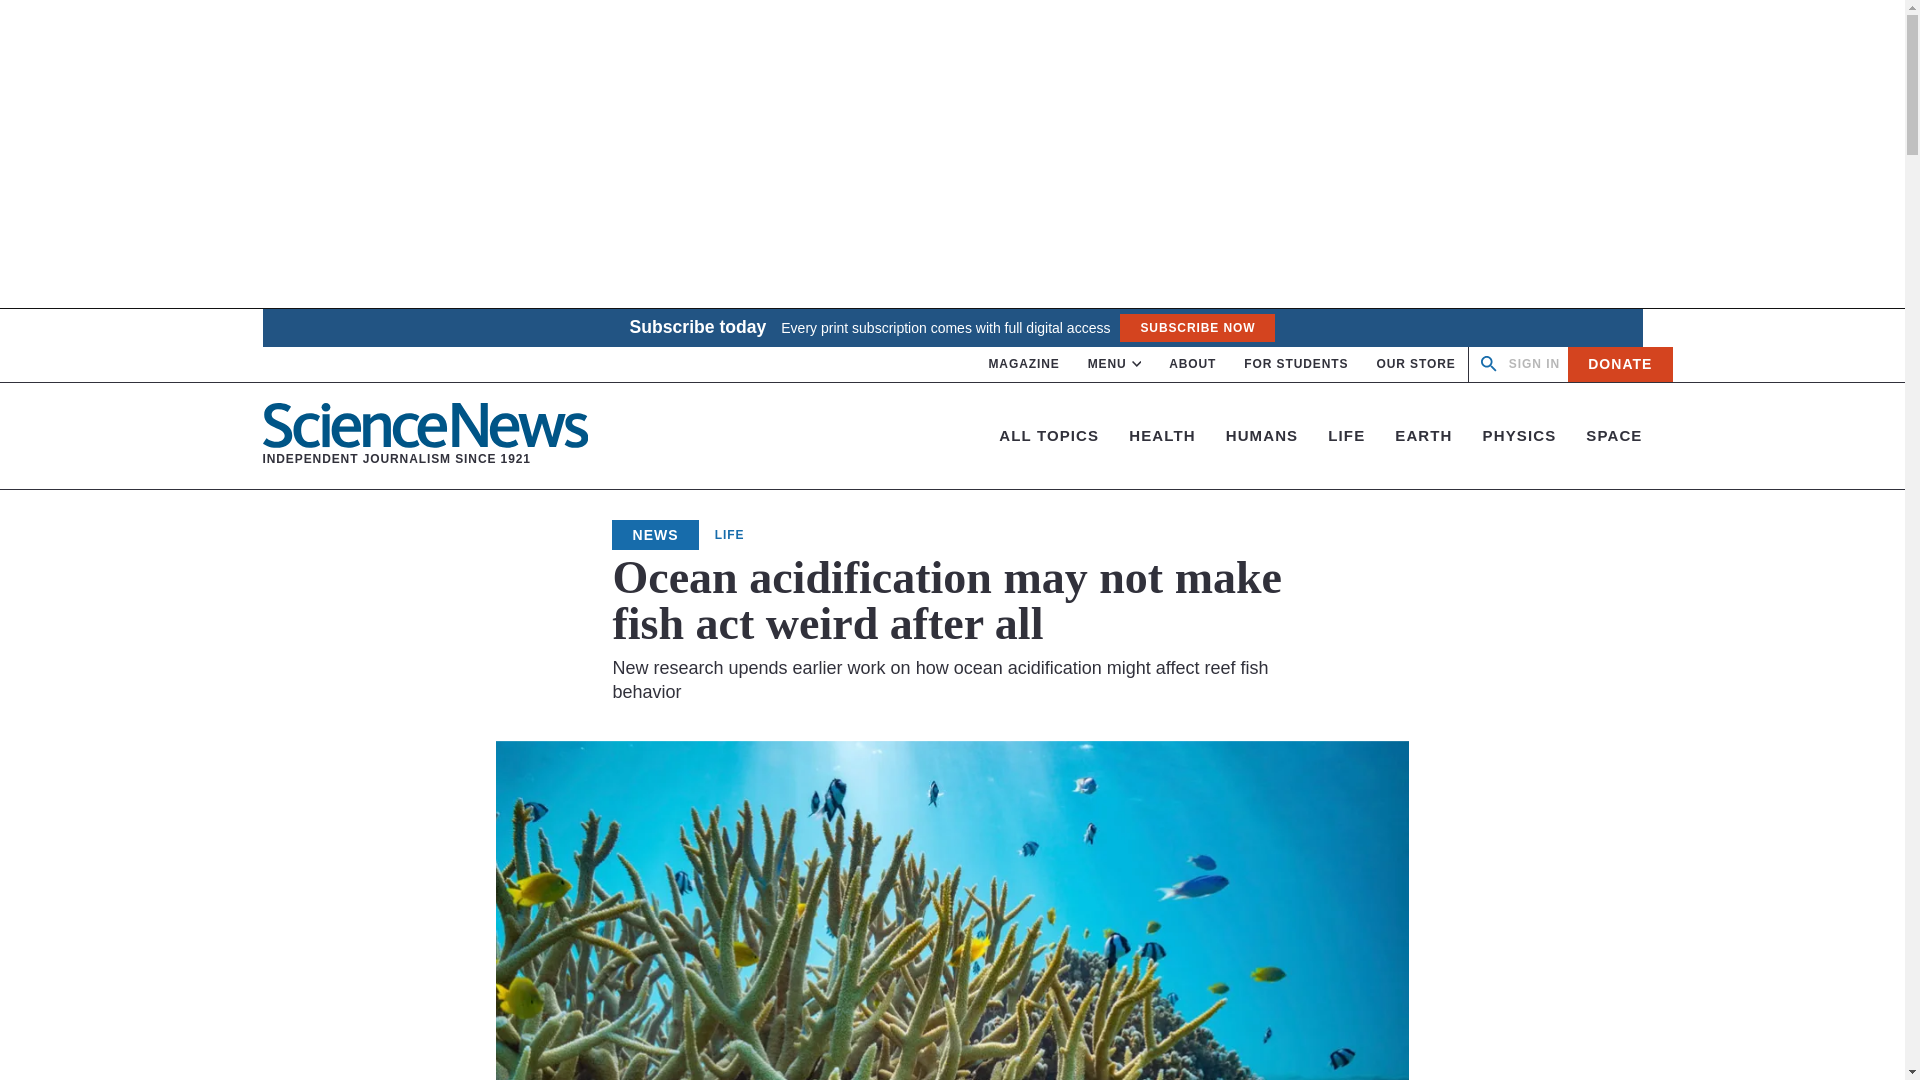 This screenshot has width=1920, height=1080. What do you see at coordinates (1192, 364) in the screenshot?
I see `ABOUT` at bounding box center [1192, 364].